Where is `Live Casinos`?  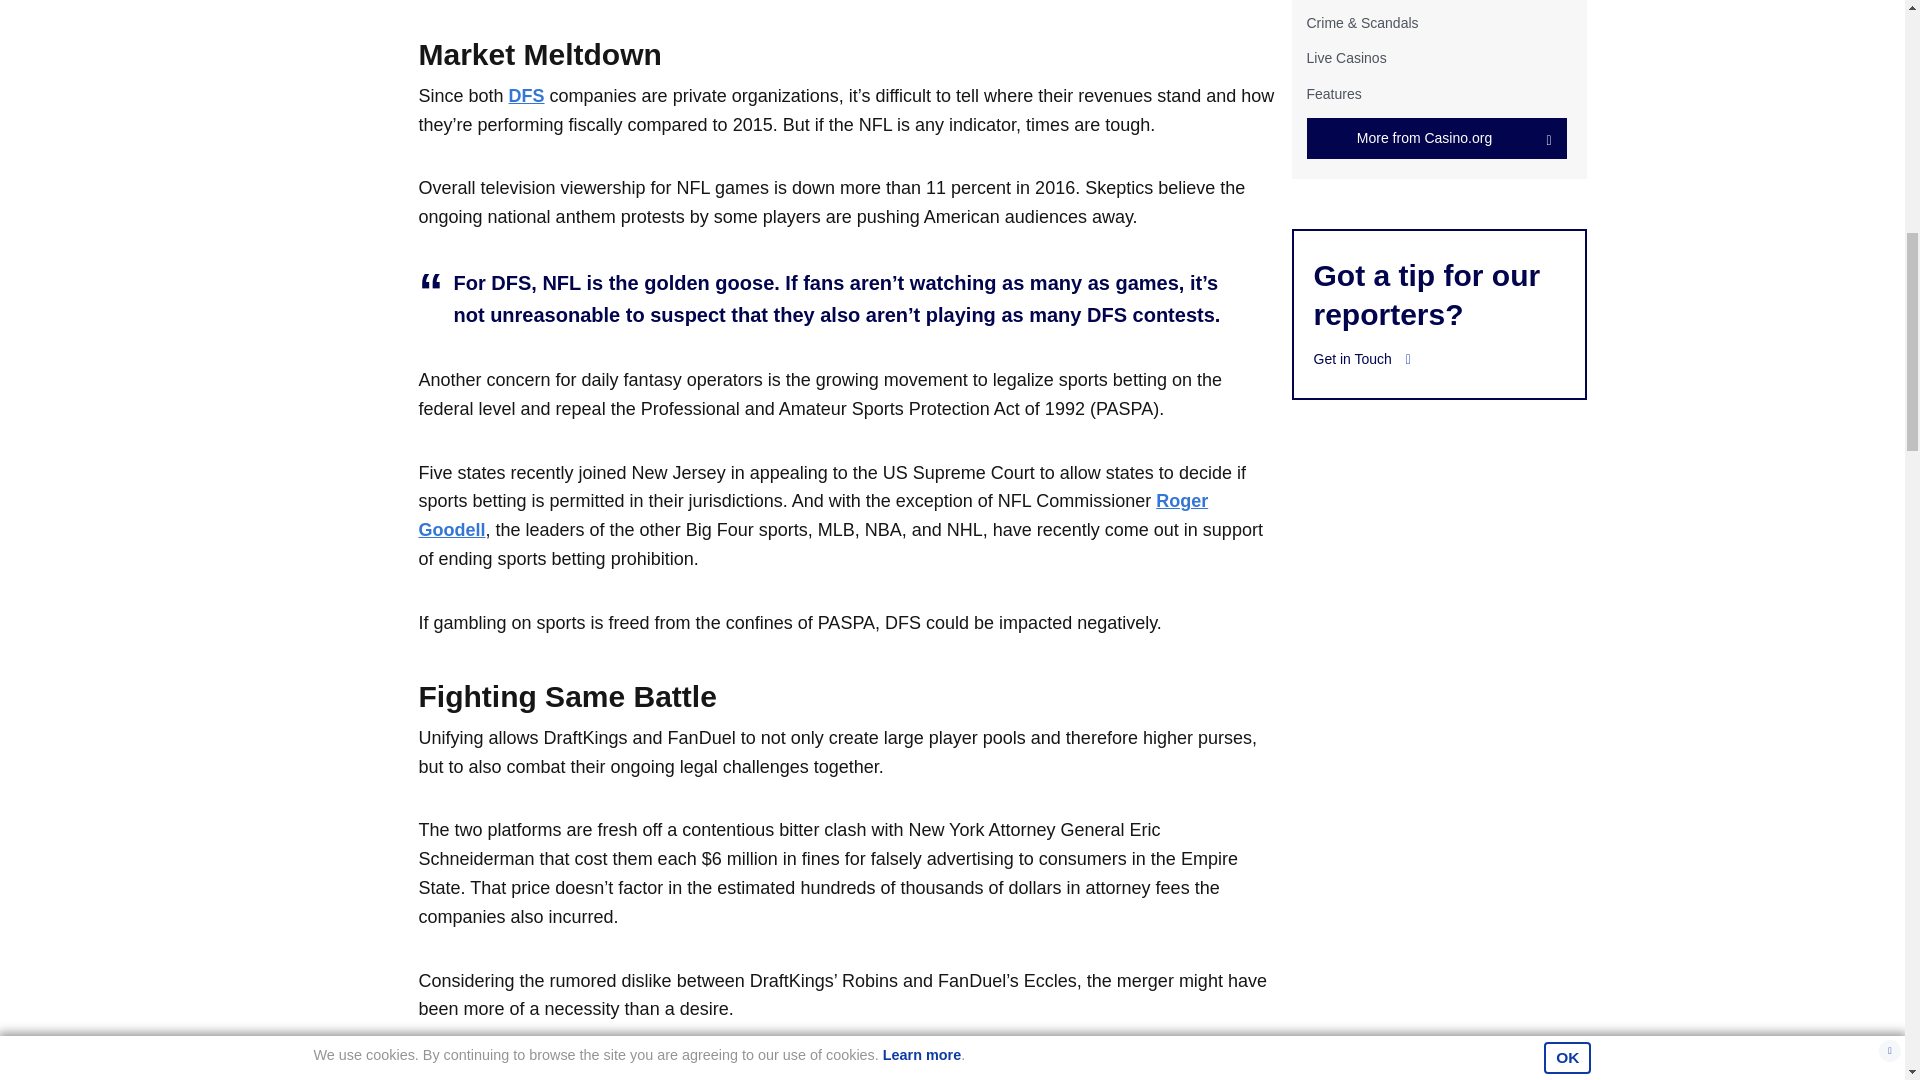
Live Casinos is located at coordinates (1346, 57).